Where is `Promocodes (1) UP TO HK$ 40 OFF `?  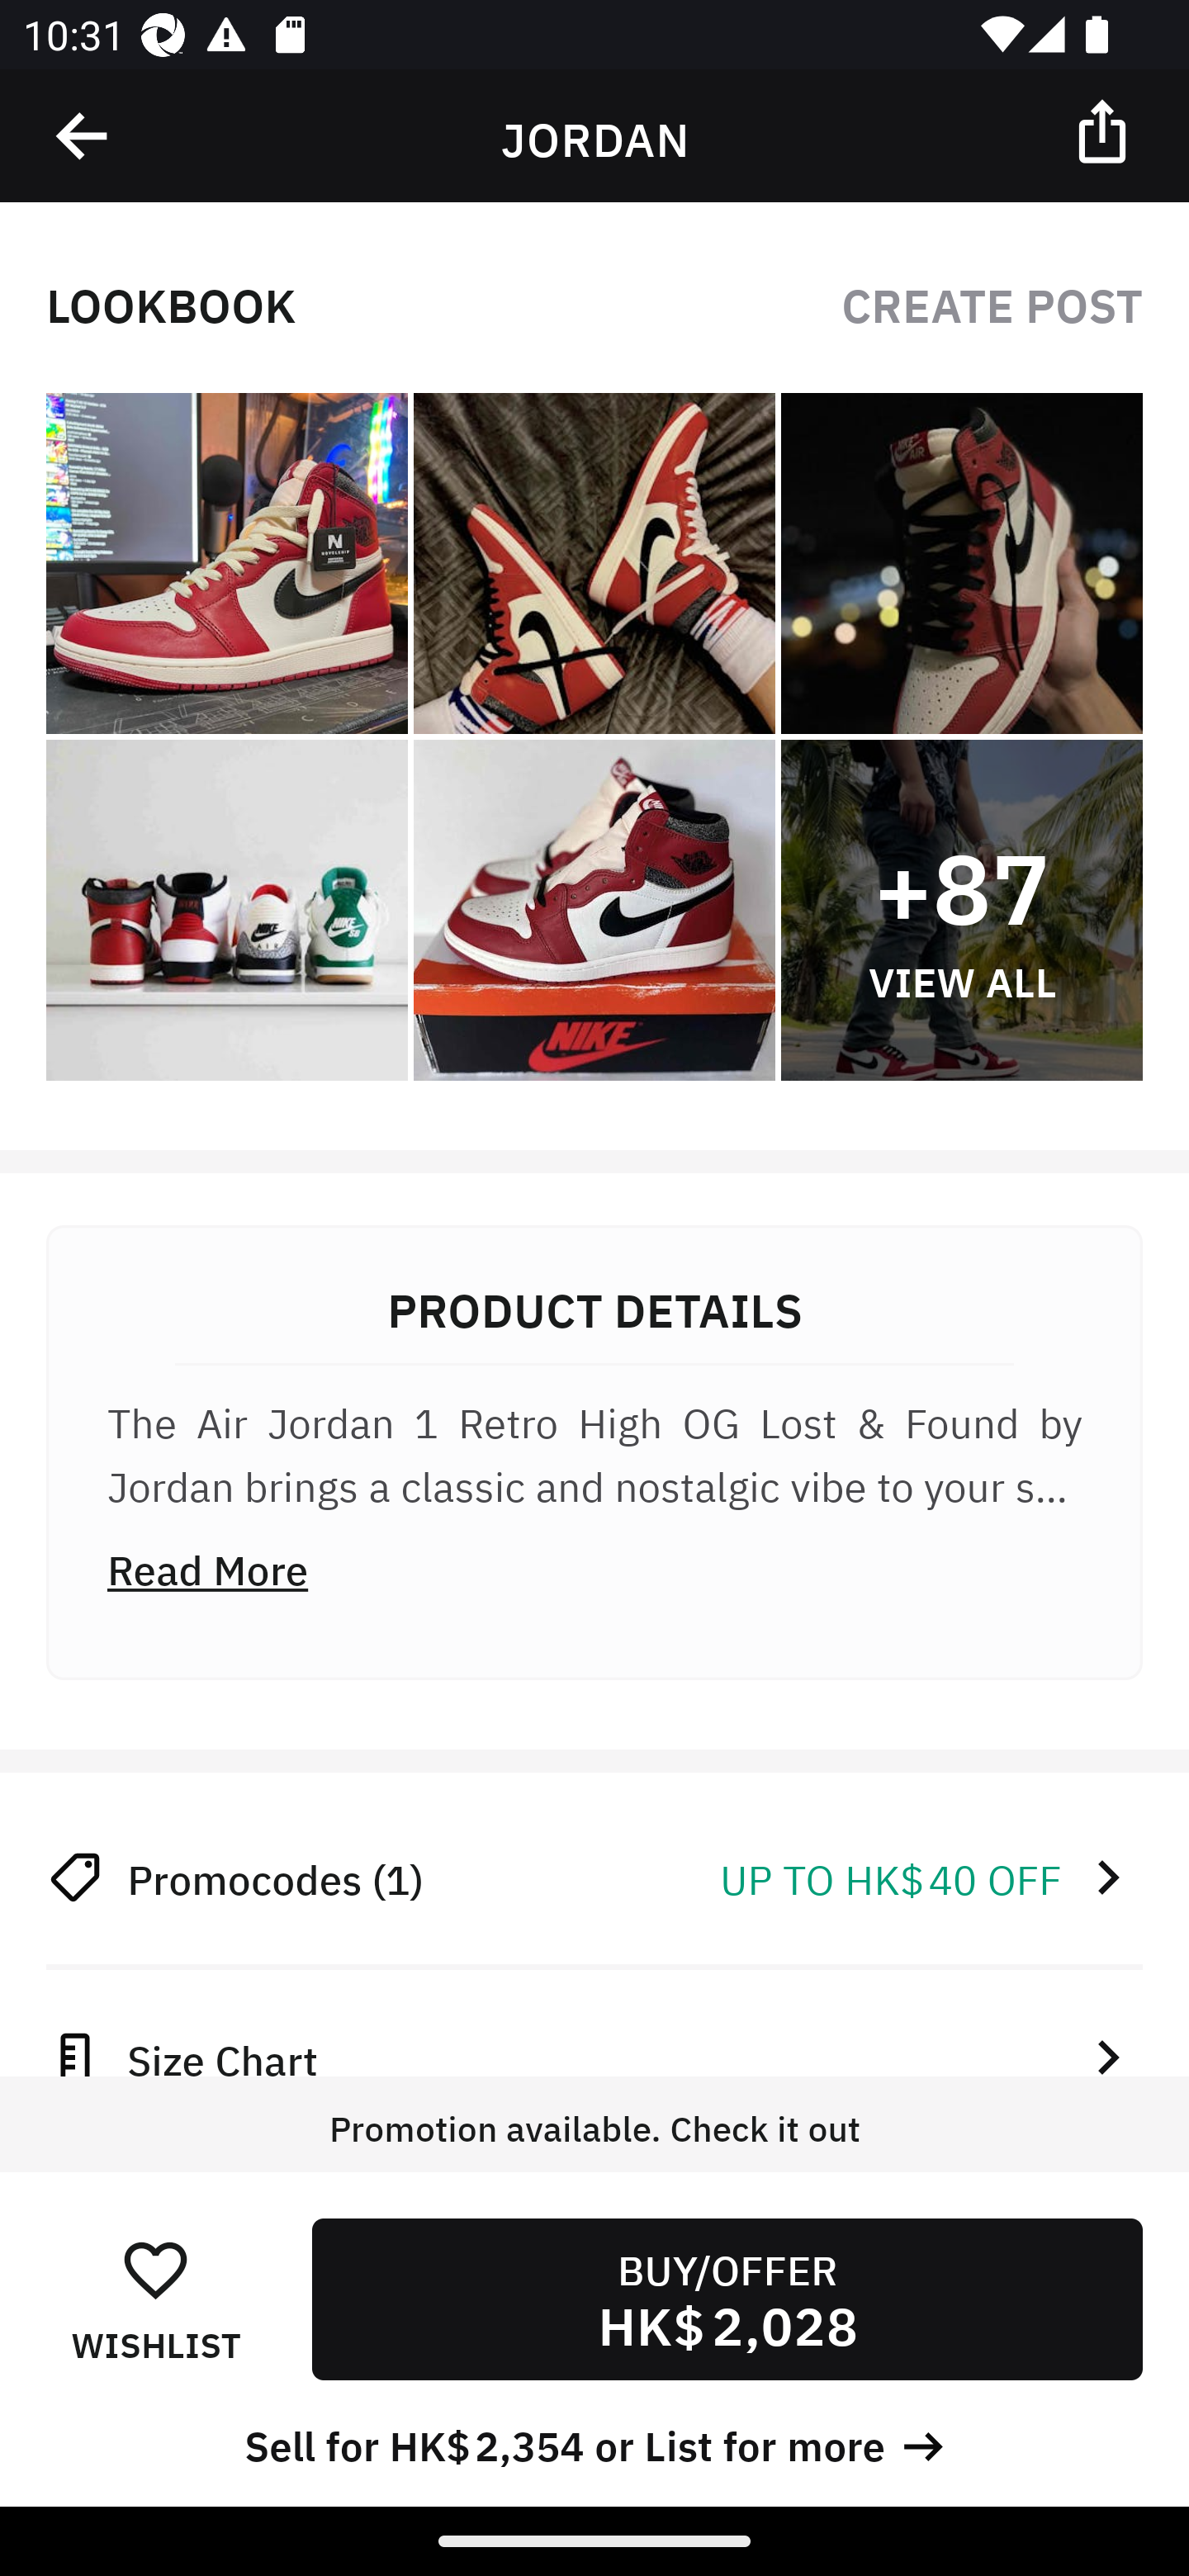
Promocodes (1) UP TO HK$ 40 OFF  is located at coordinates (594, 1876).